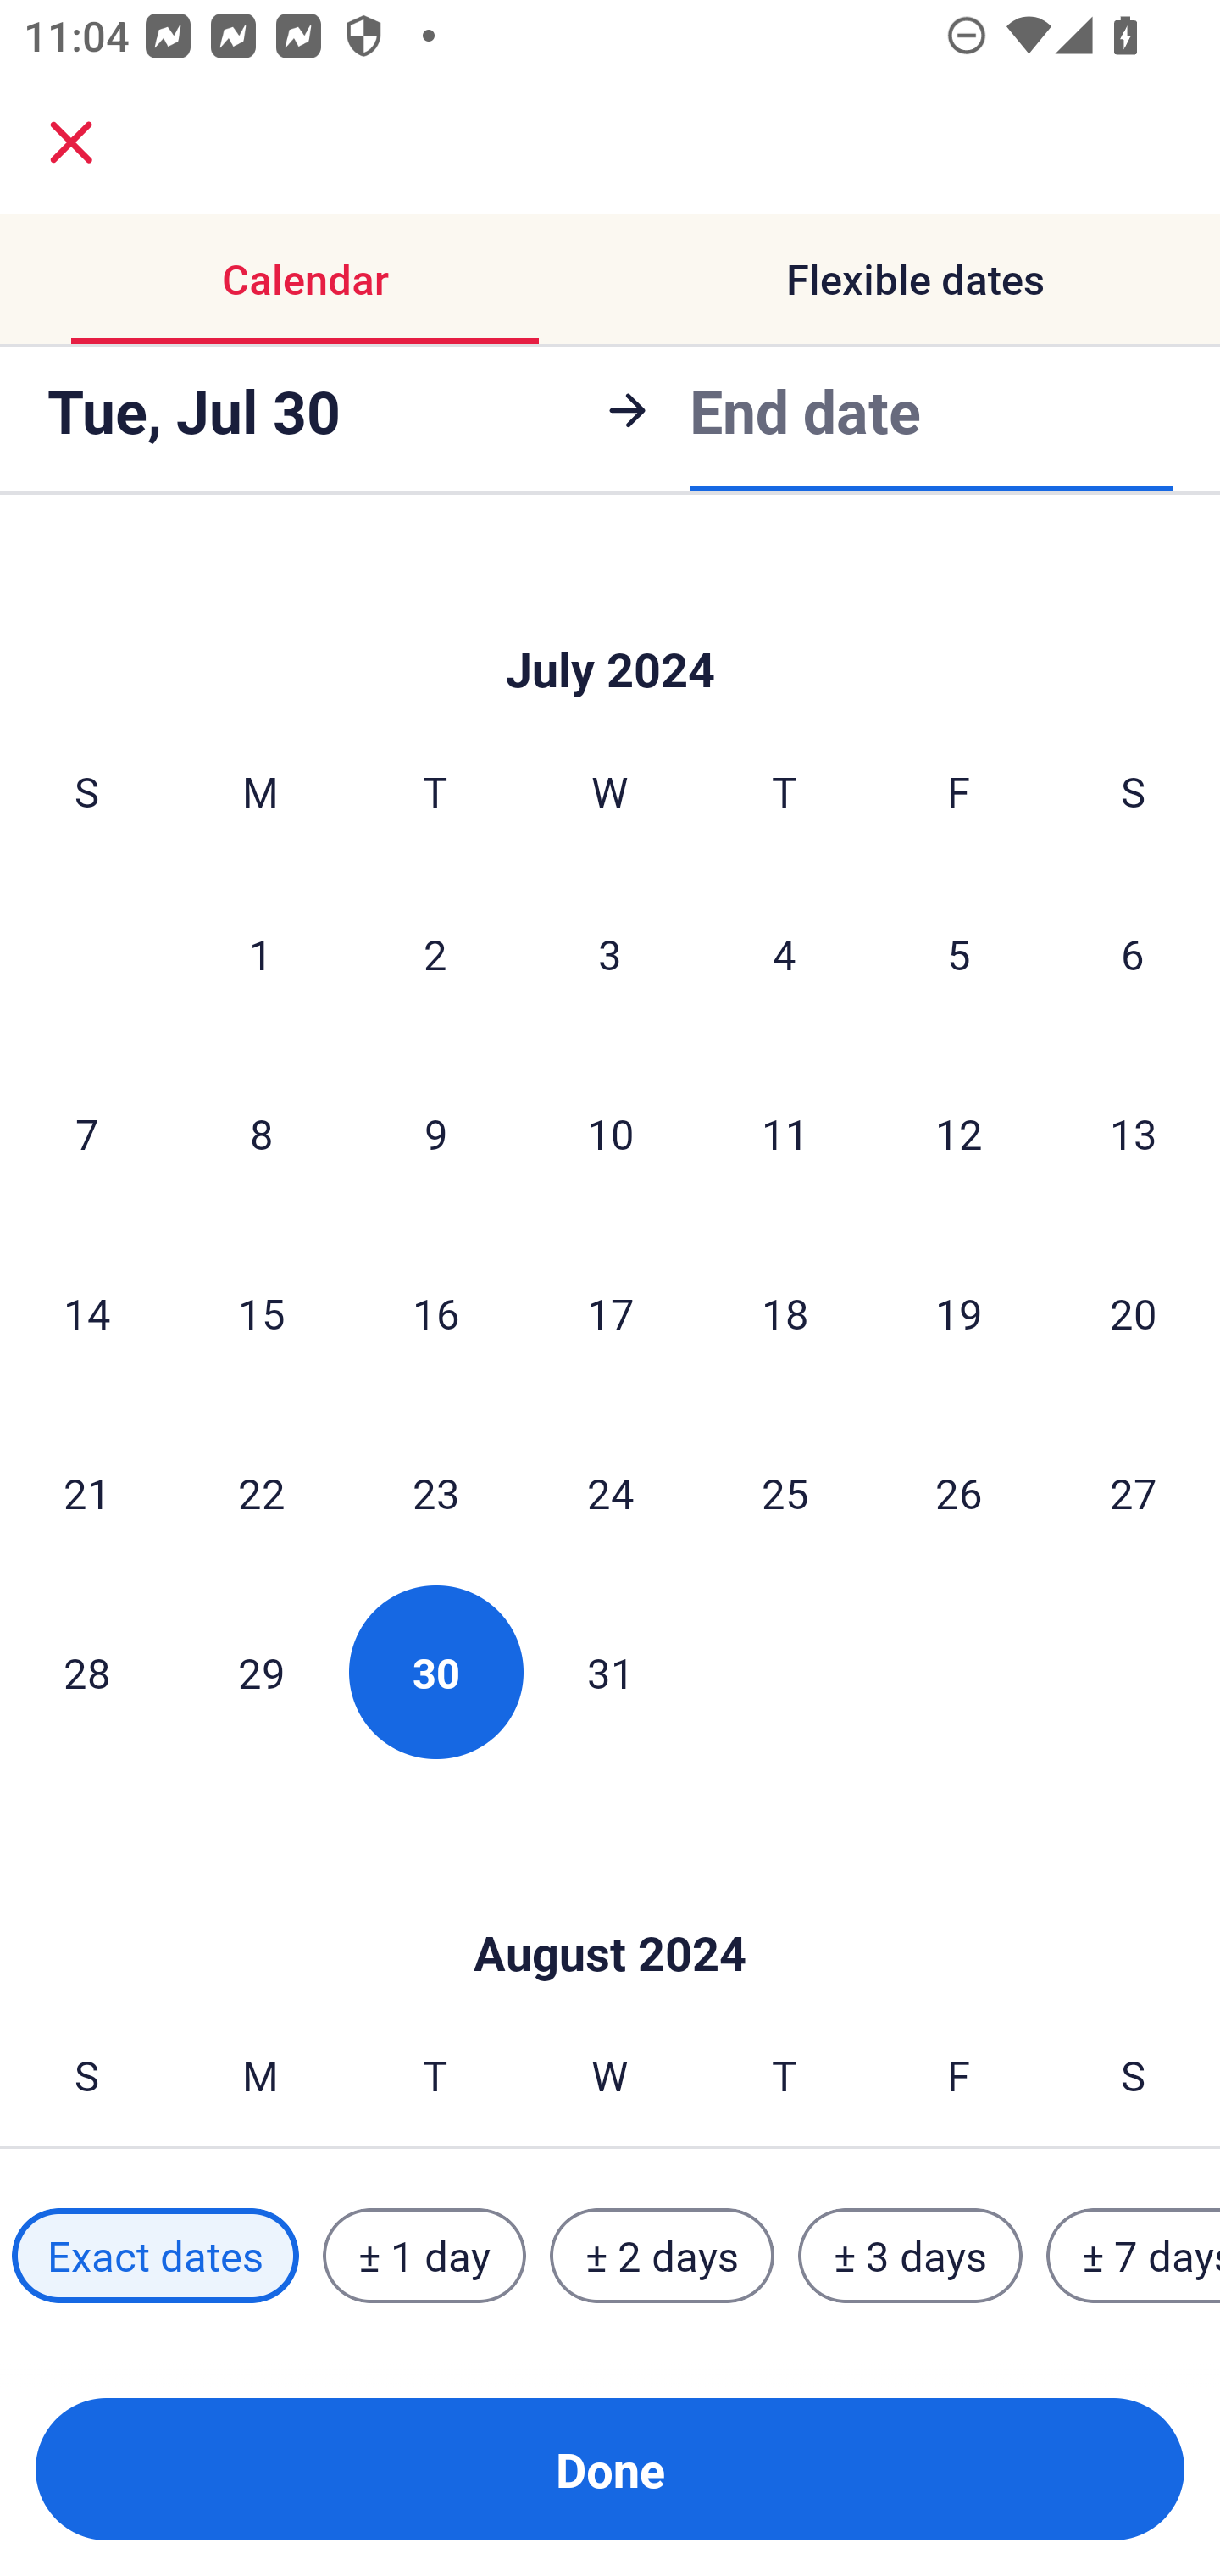  What do you see at coordinates (959, 1312) in the screenshot?
I see `19 Friday, July 19, 2024` at bounding box center [959, 1312].